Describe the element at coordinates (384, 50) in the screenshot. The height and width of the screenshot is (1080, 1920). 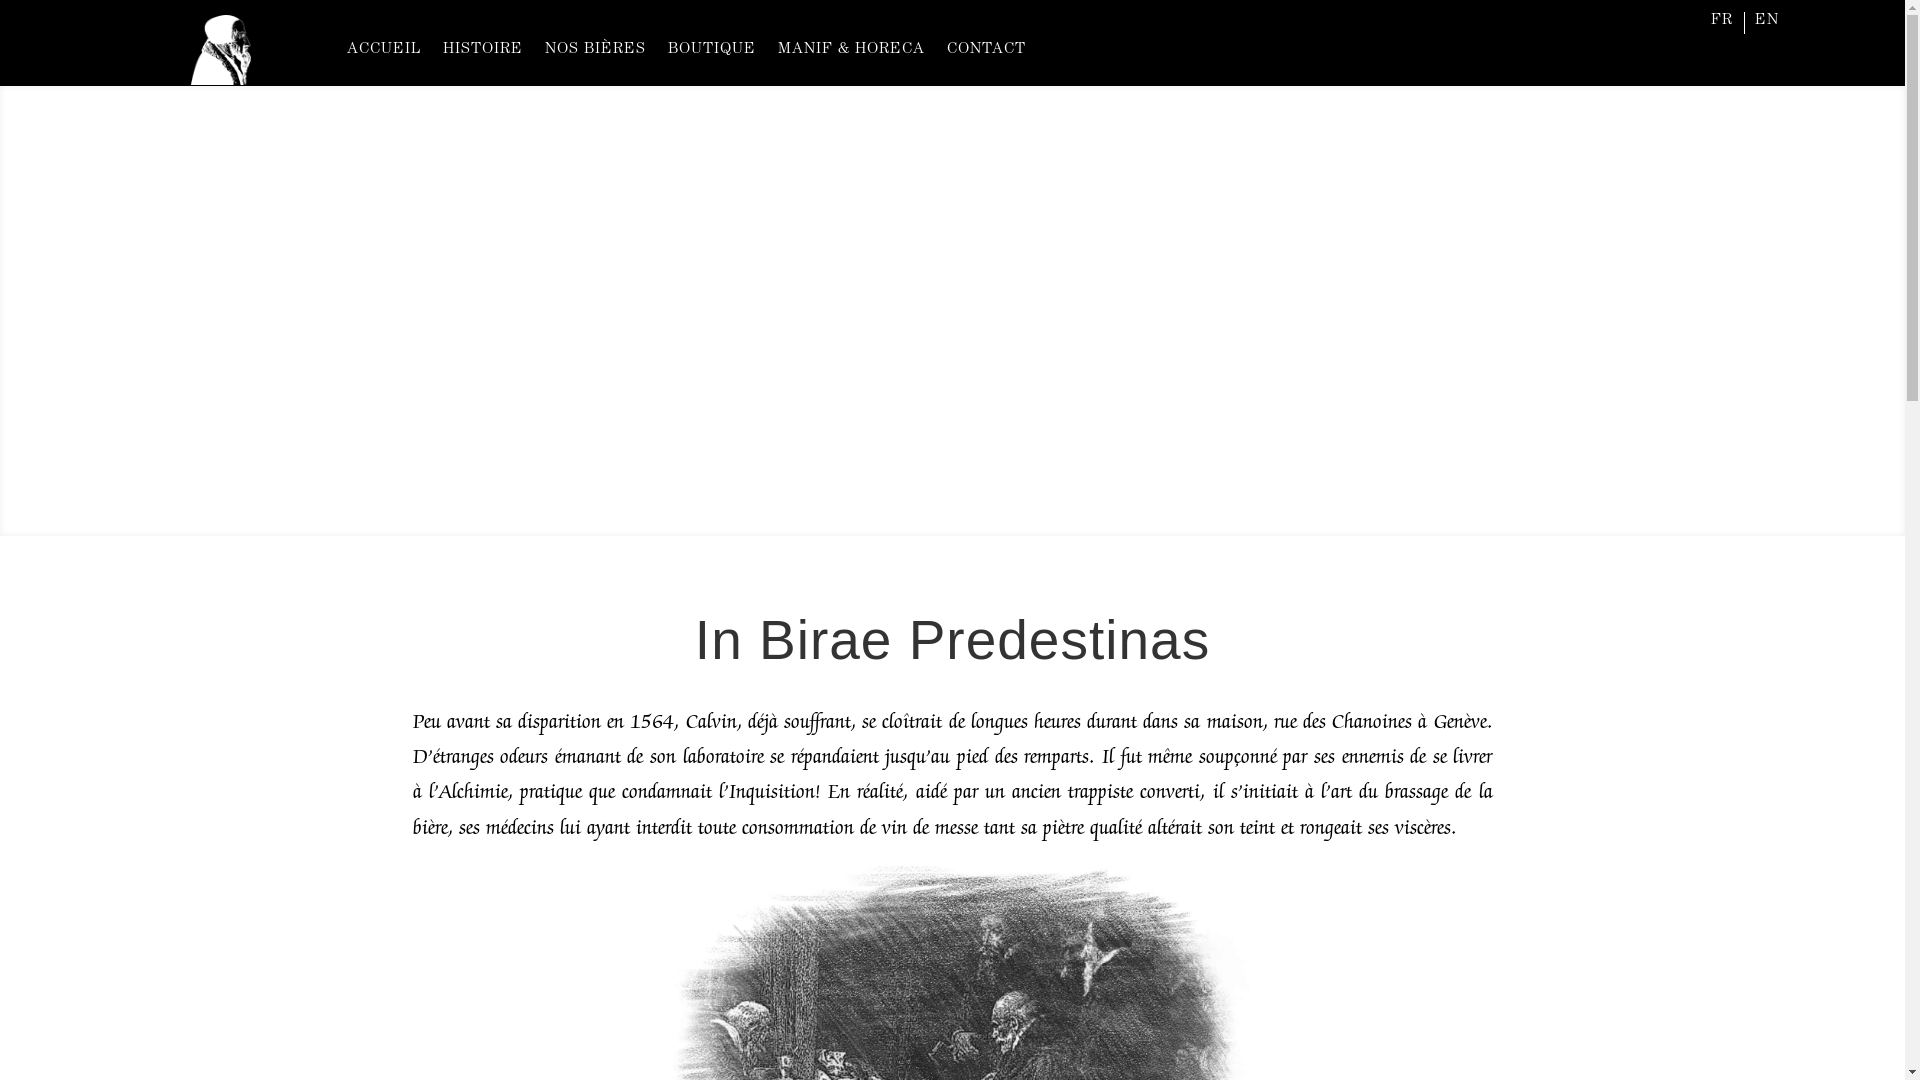
I see `ACCUEIL` at that location.